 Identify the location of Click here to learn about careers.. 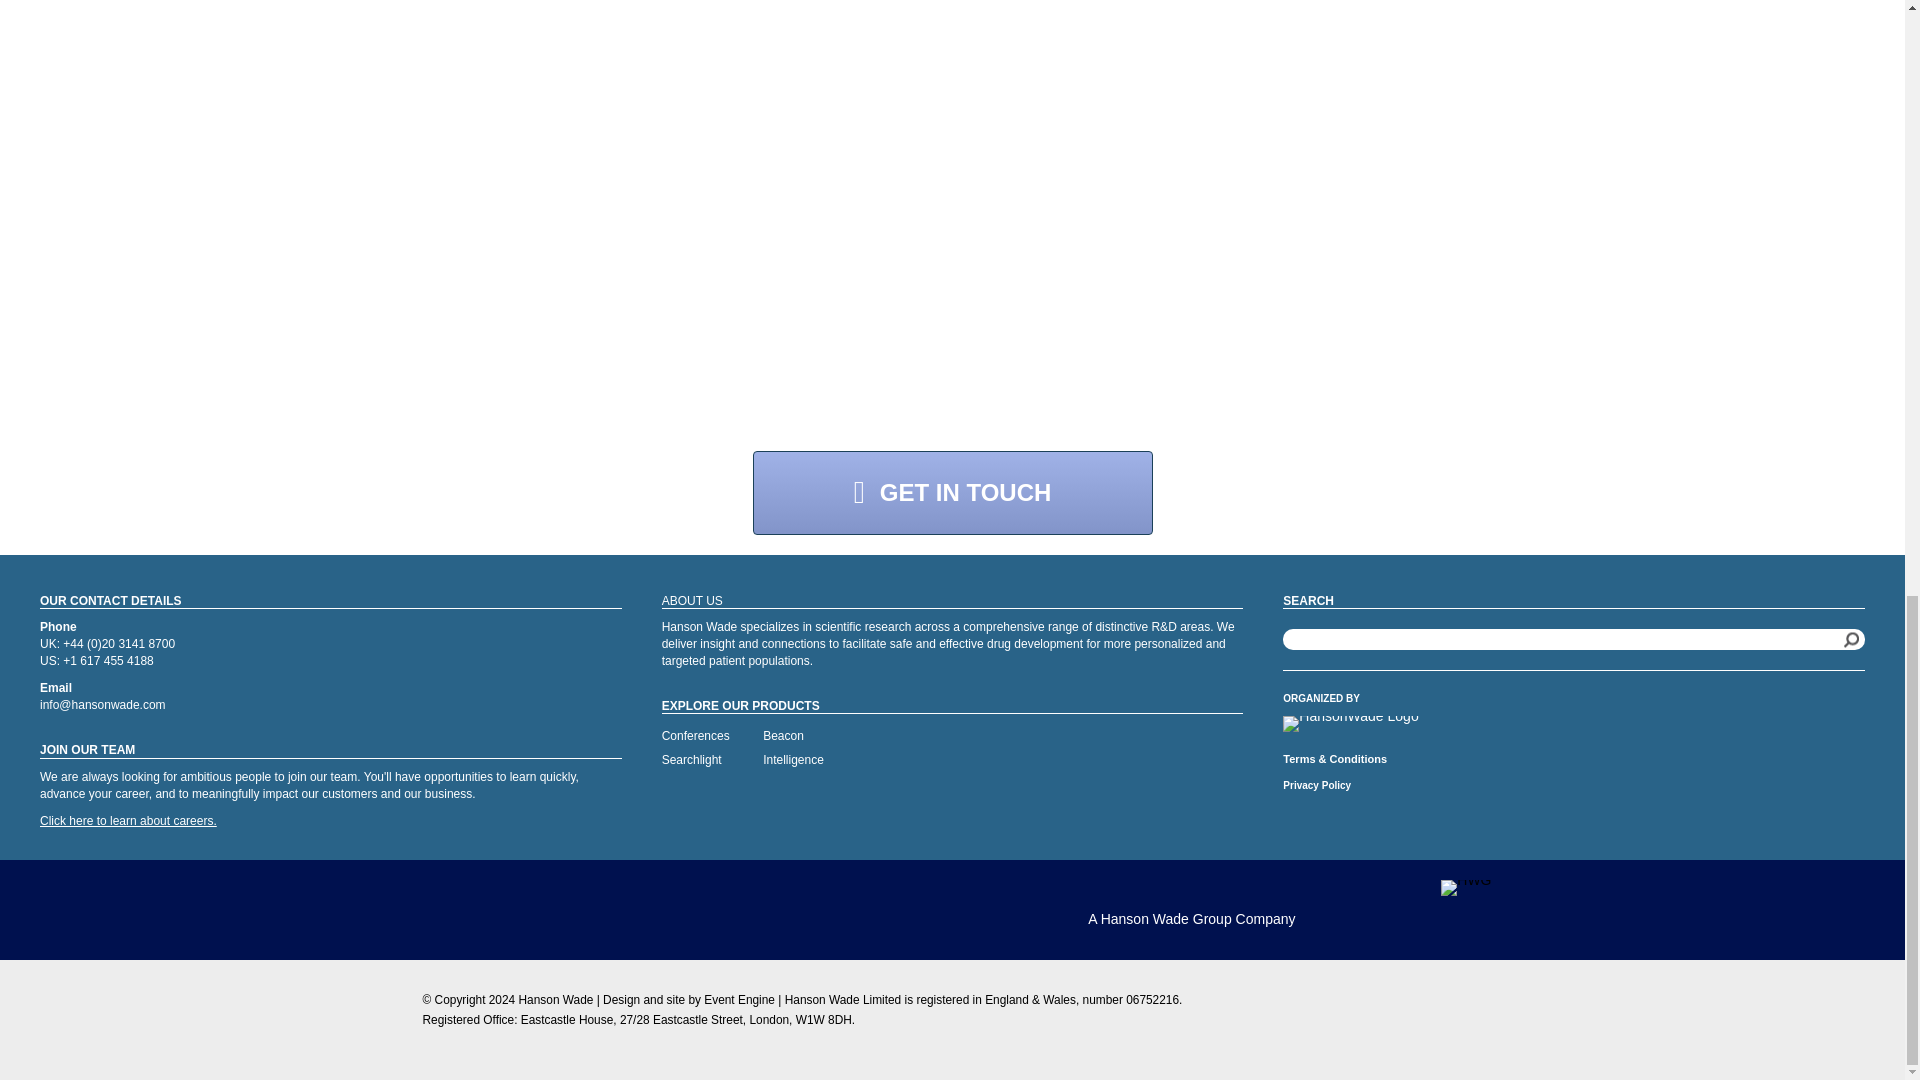
(128, 821).